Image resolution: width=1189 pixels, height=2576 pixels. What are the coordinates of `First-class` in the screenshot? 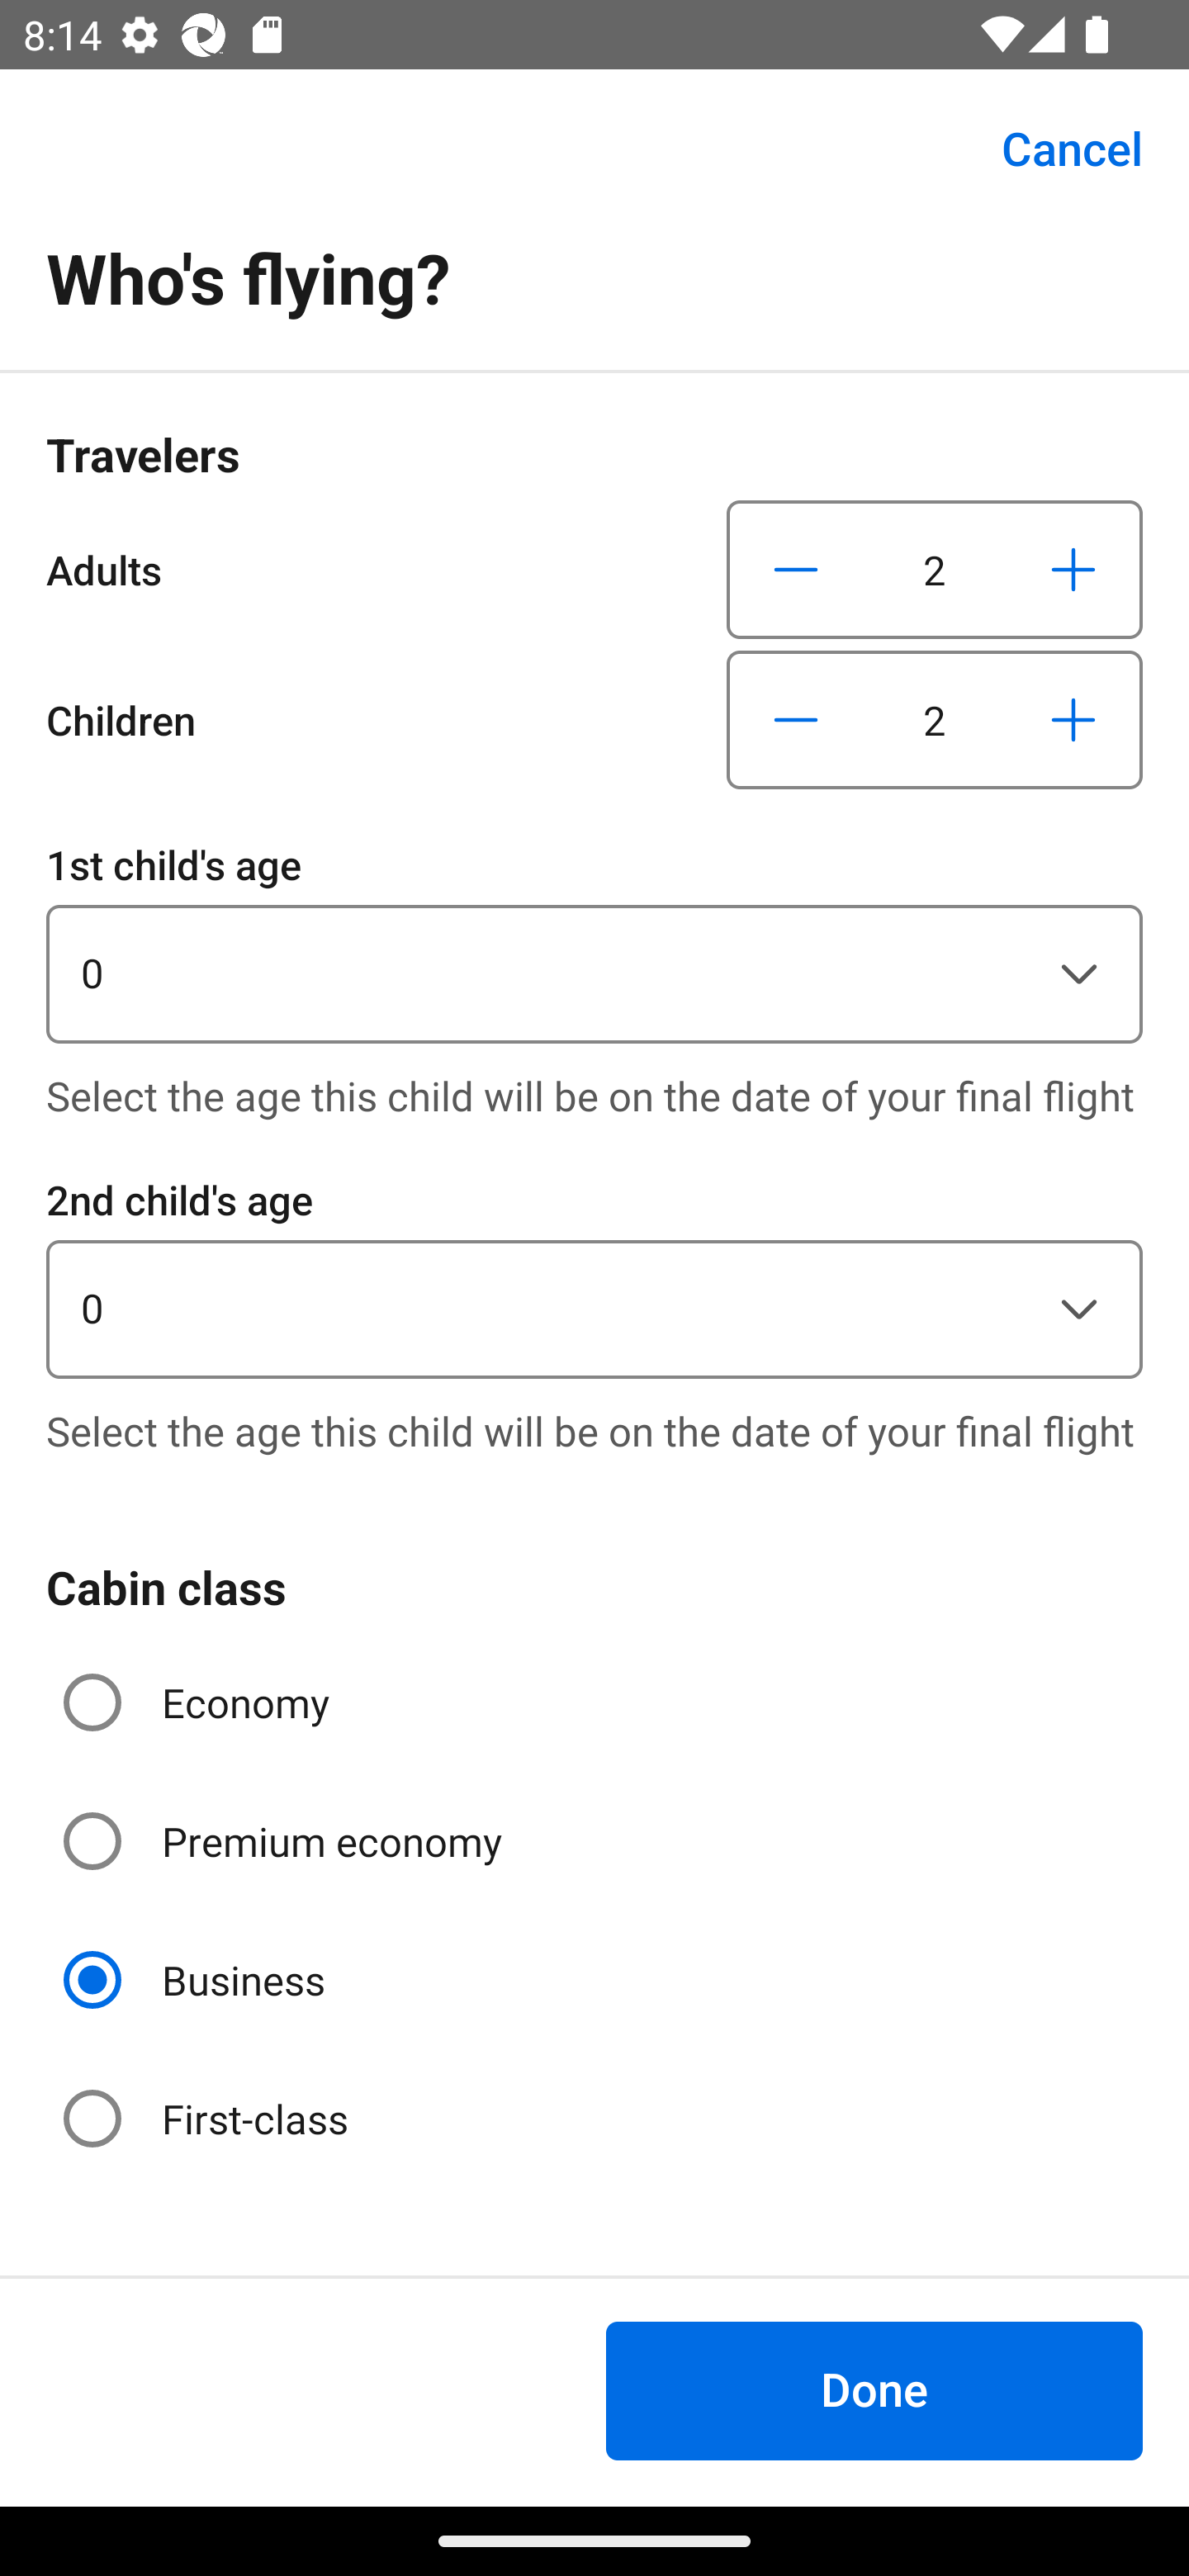 It's located at (208, 2119).